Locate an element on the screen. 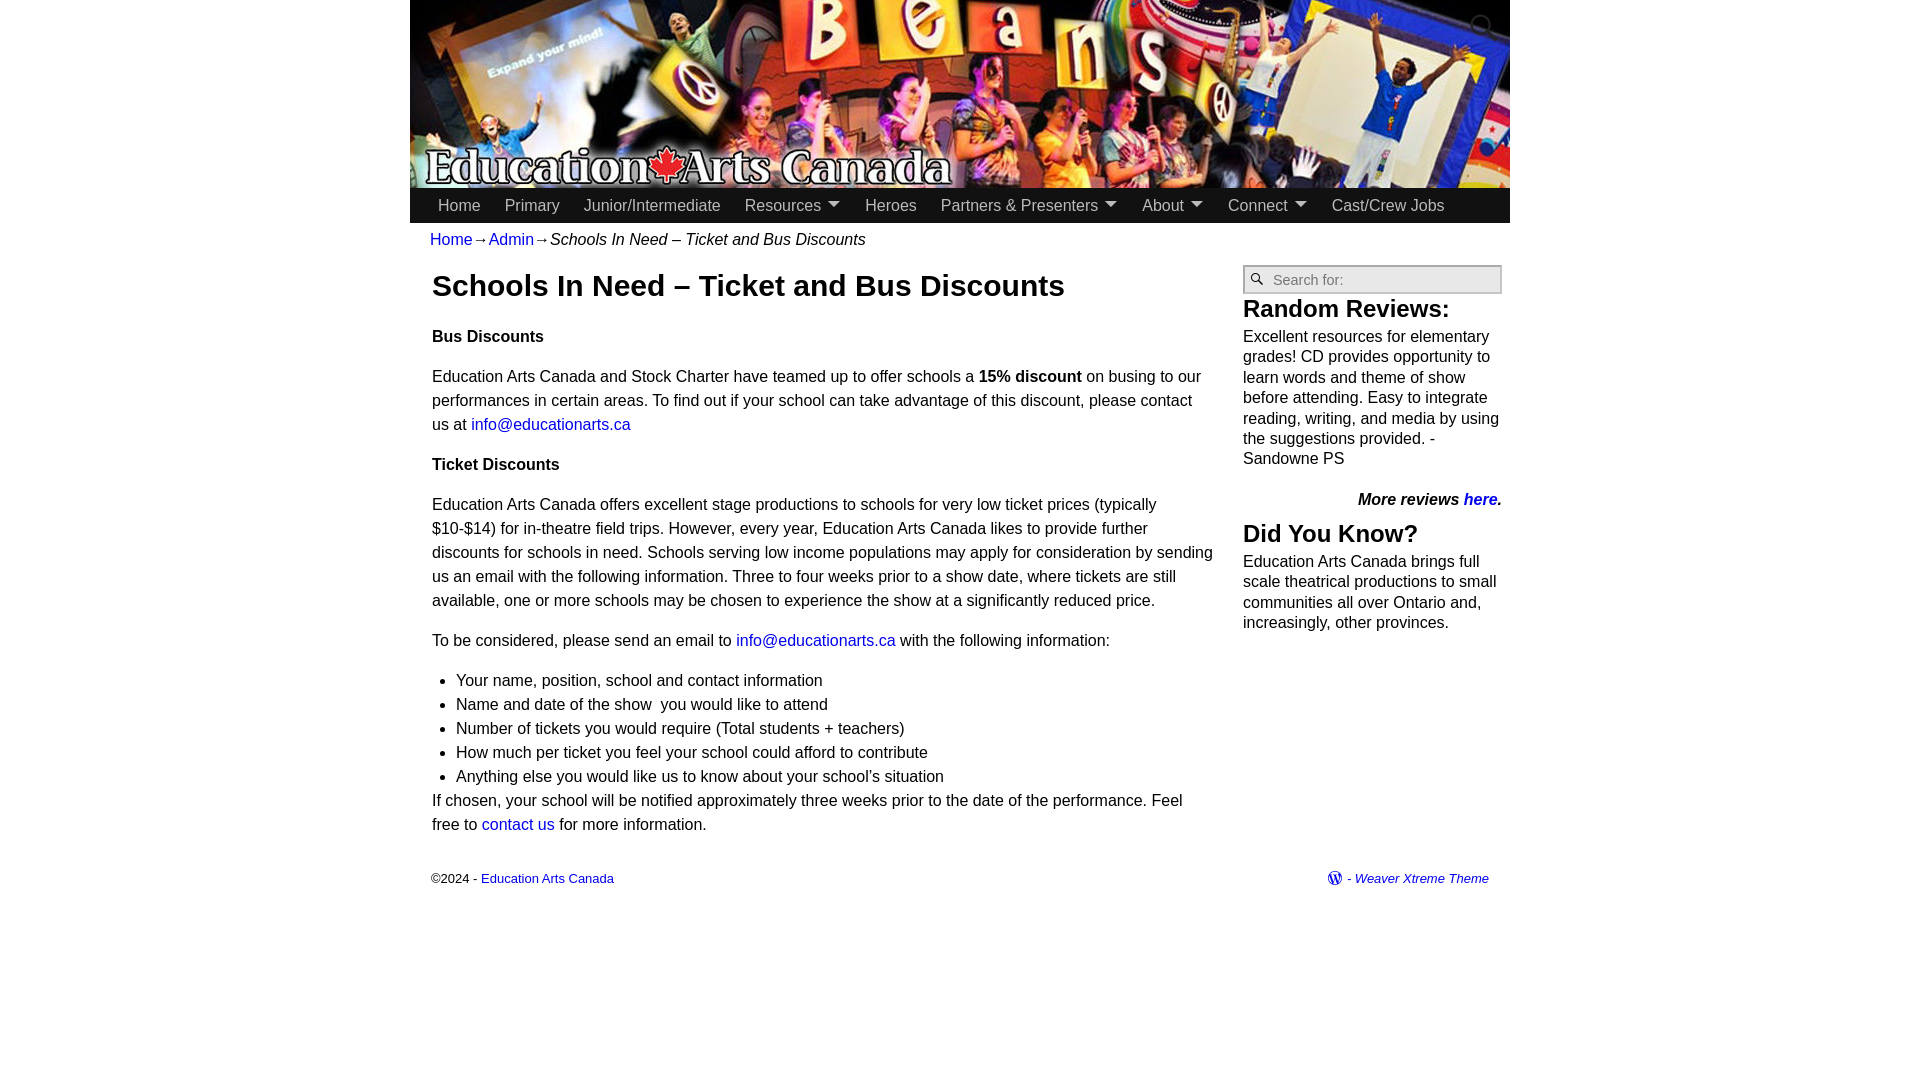 The height and width of the screenshot is (1080, 1920). Home is located at coordinates (451, 240).